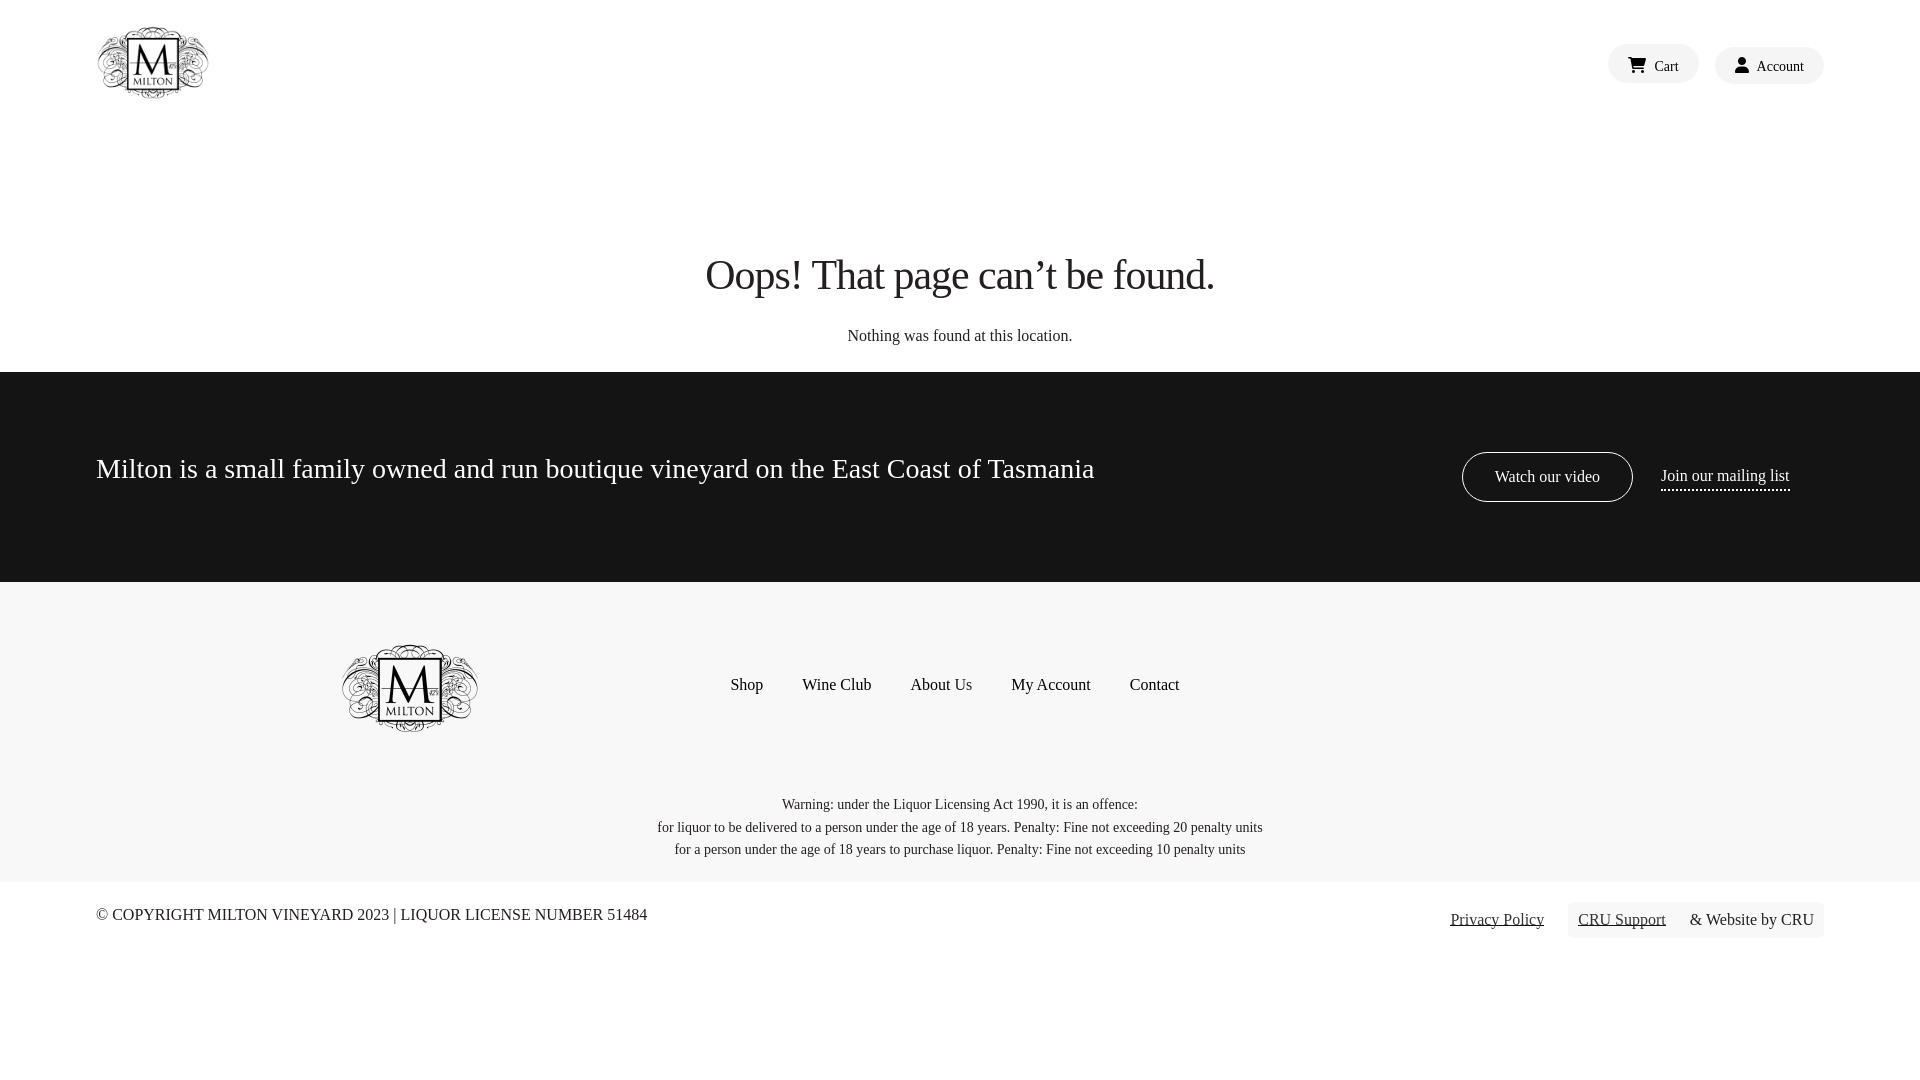  I want to click on Join Our Mailing List, so click(1410, 64).